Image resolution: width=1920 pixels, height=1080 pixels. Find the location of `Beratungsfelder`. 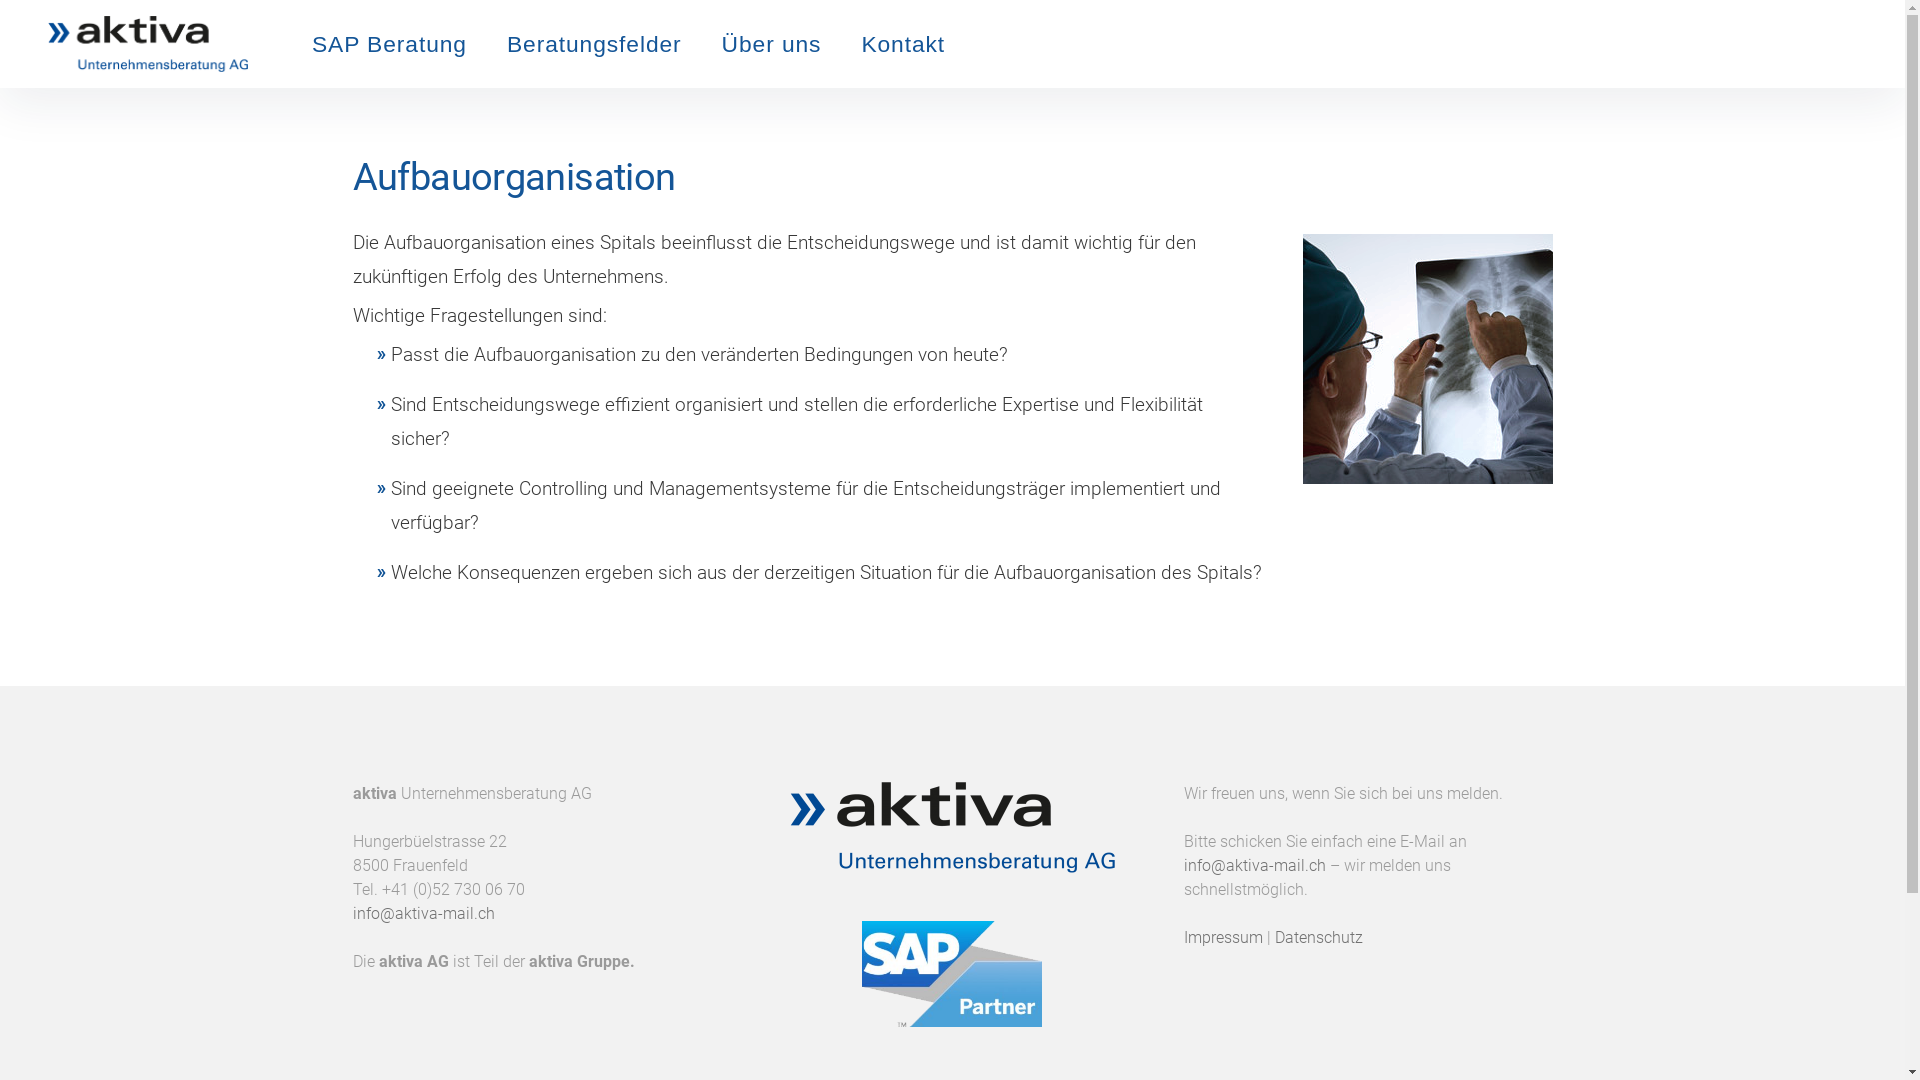

Beratungsfelder is located at coordinates (594, 44).